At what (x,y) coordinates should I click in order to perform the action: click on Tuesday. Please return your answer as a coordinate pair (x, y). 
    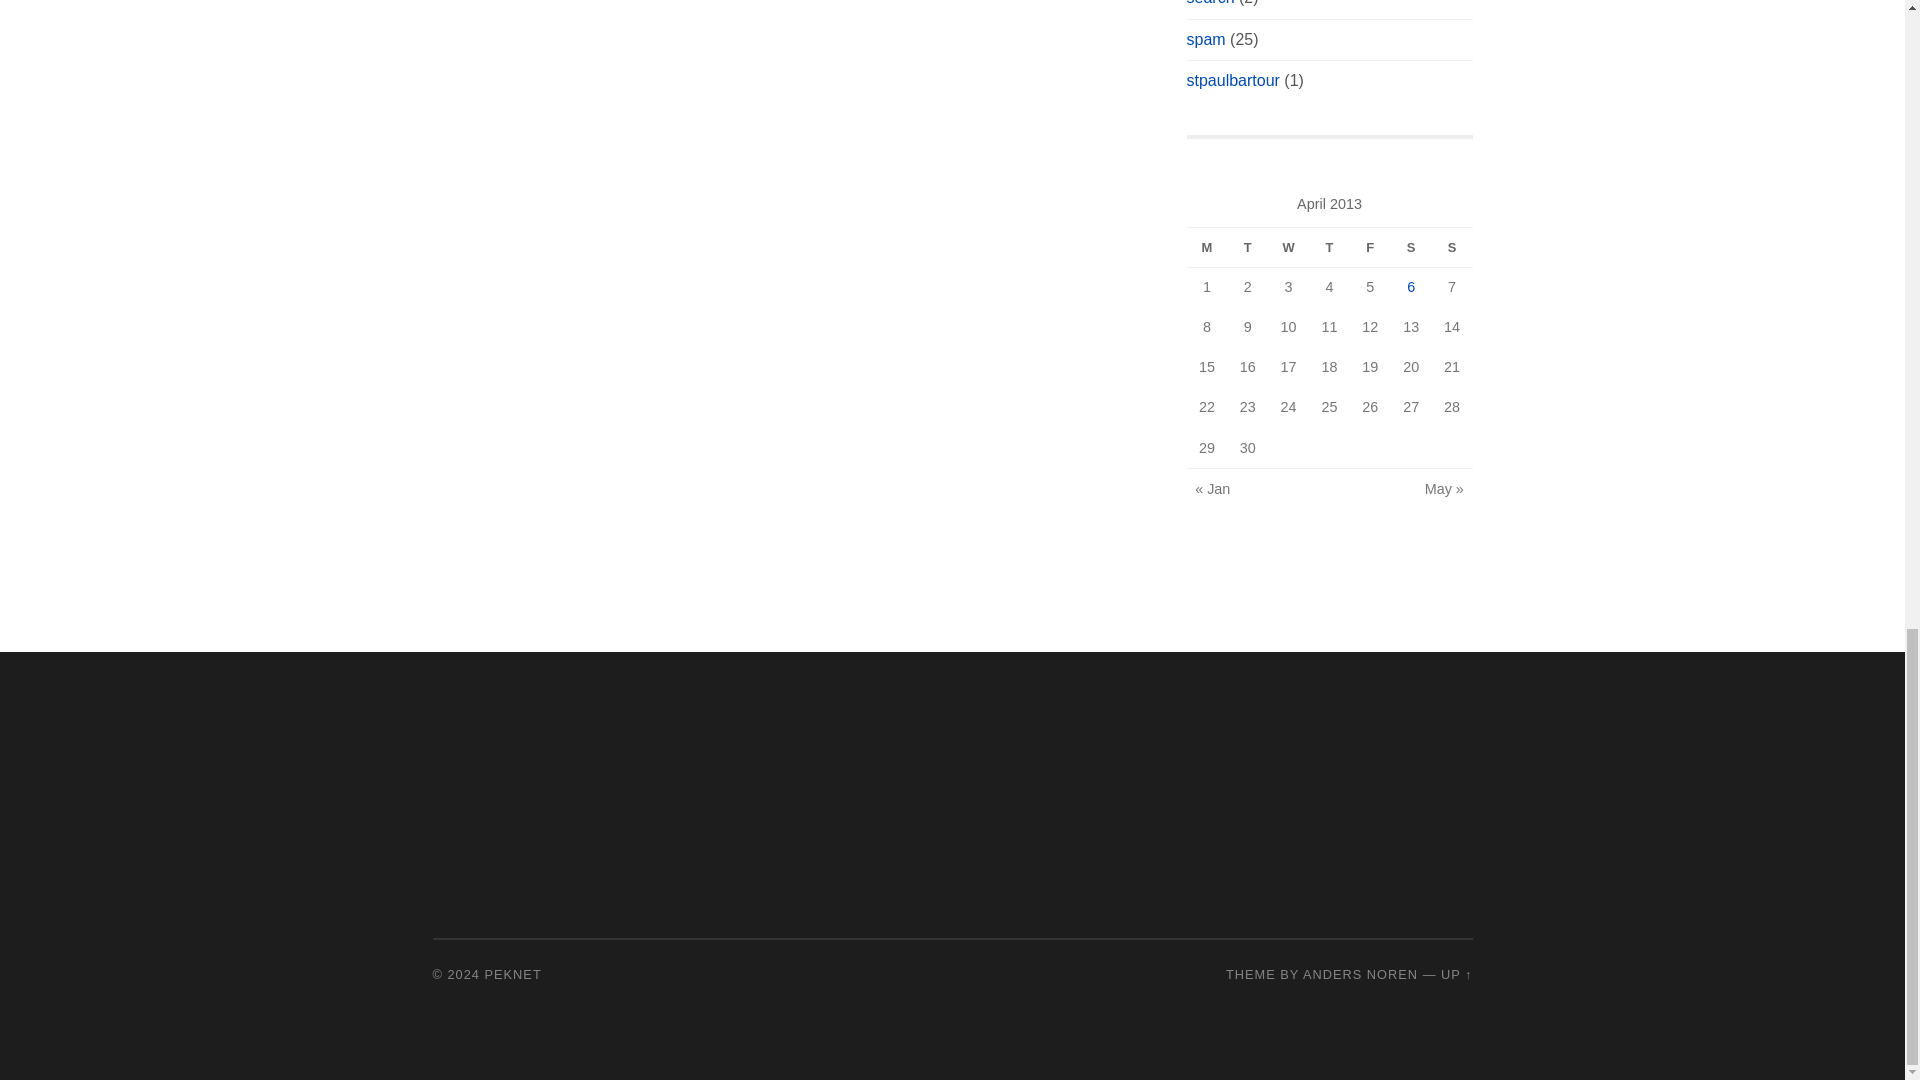
    Looking at the image, I should click on (1246, 246).